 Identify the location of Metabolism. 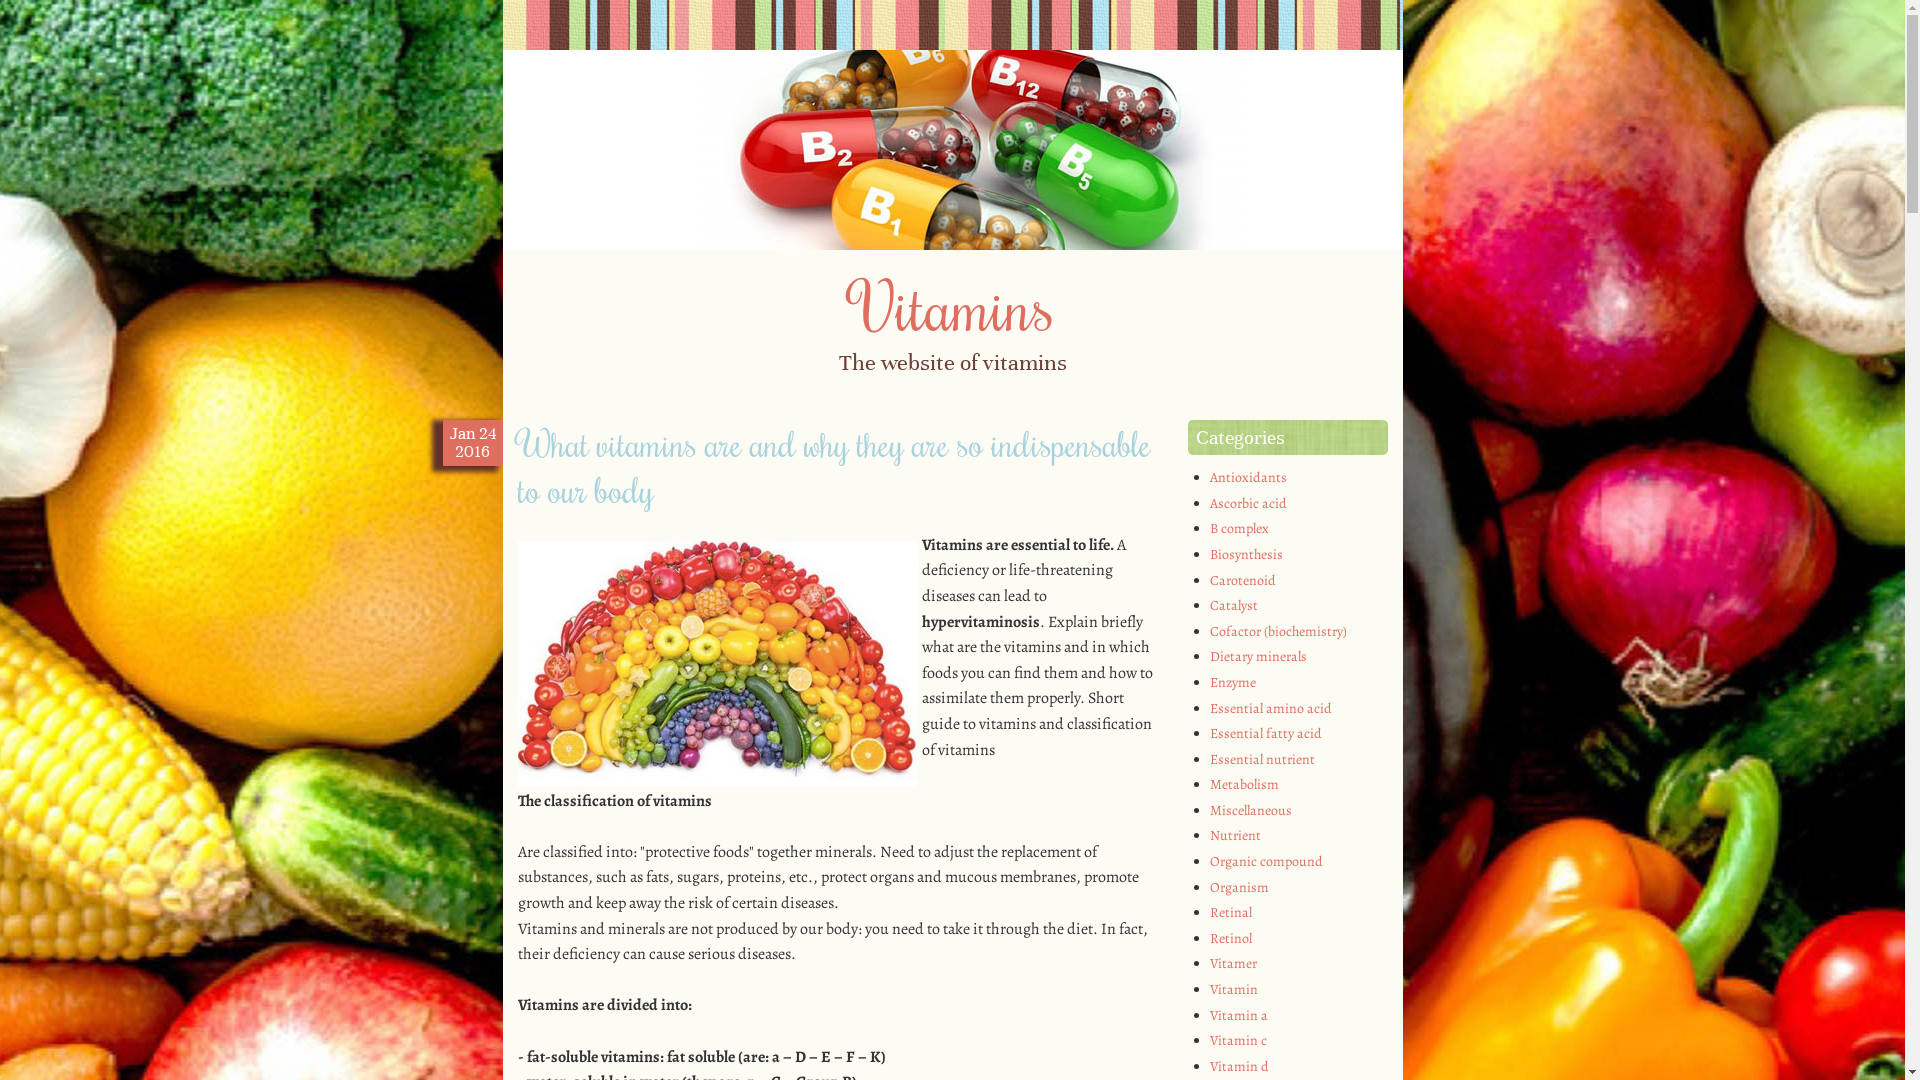
(1244, 784).